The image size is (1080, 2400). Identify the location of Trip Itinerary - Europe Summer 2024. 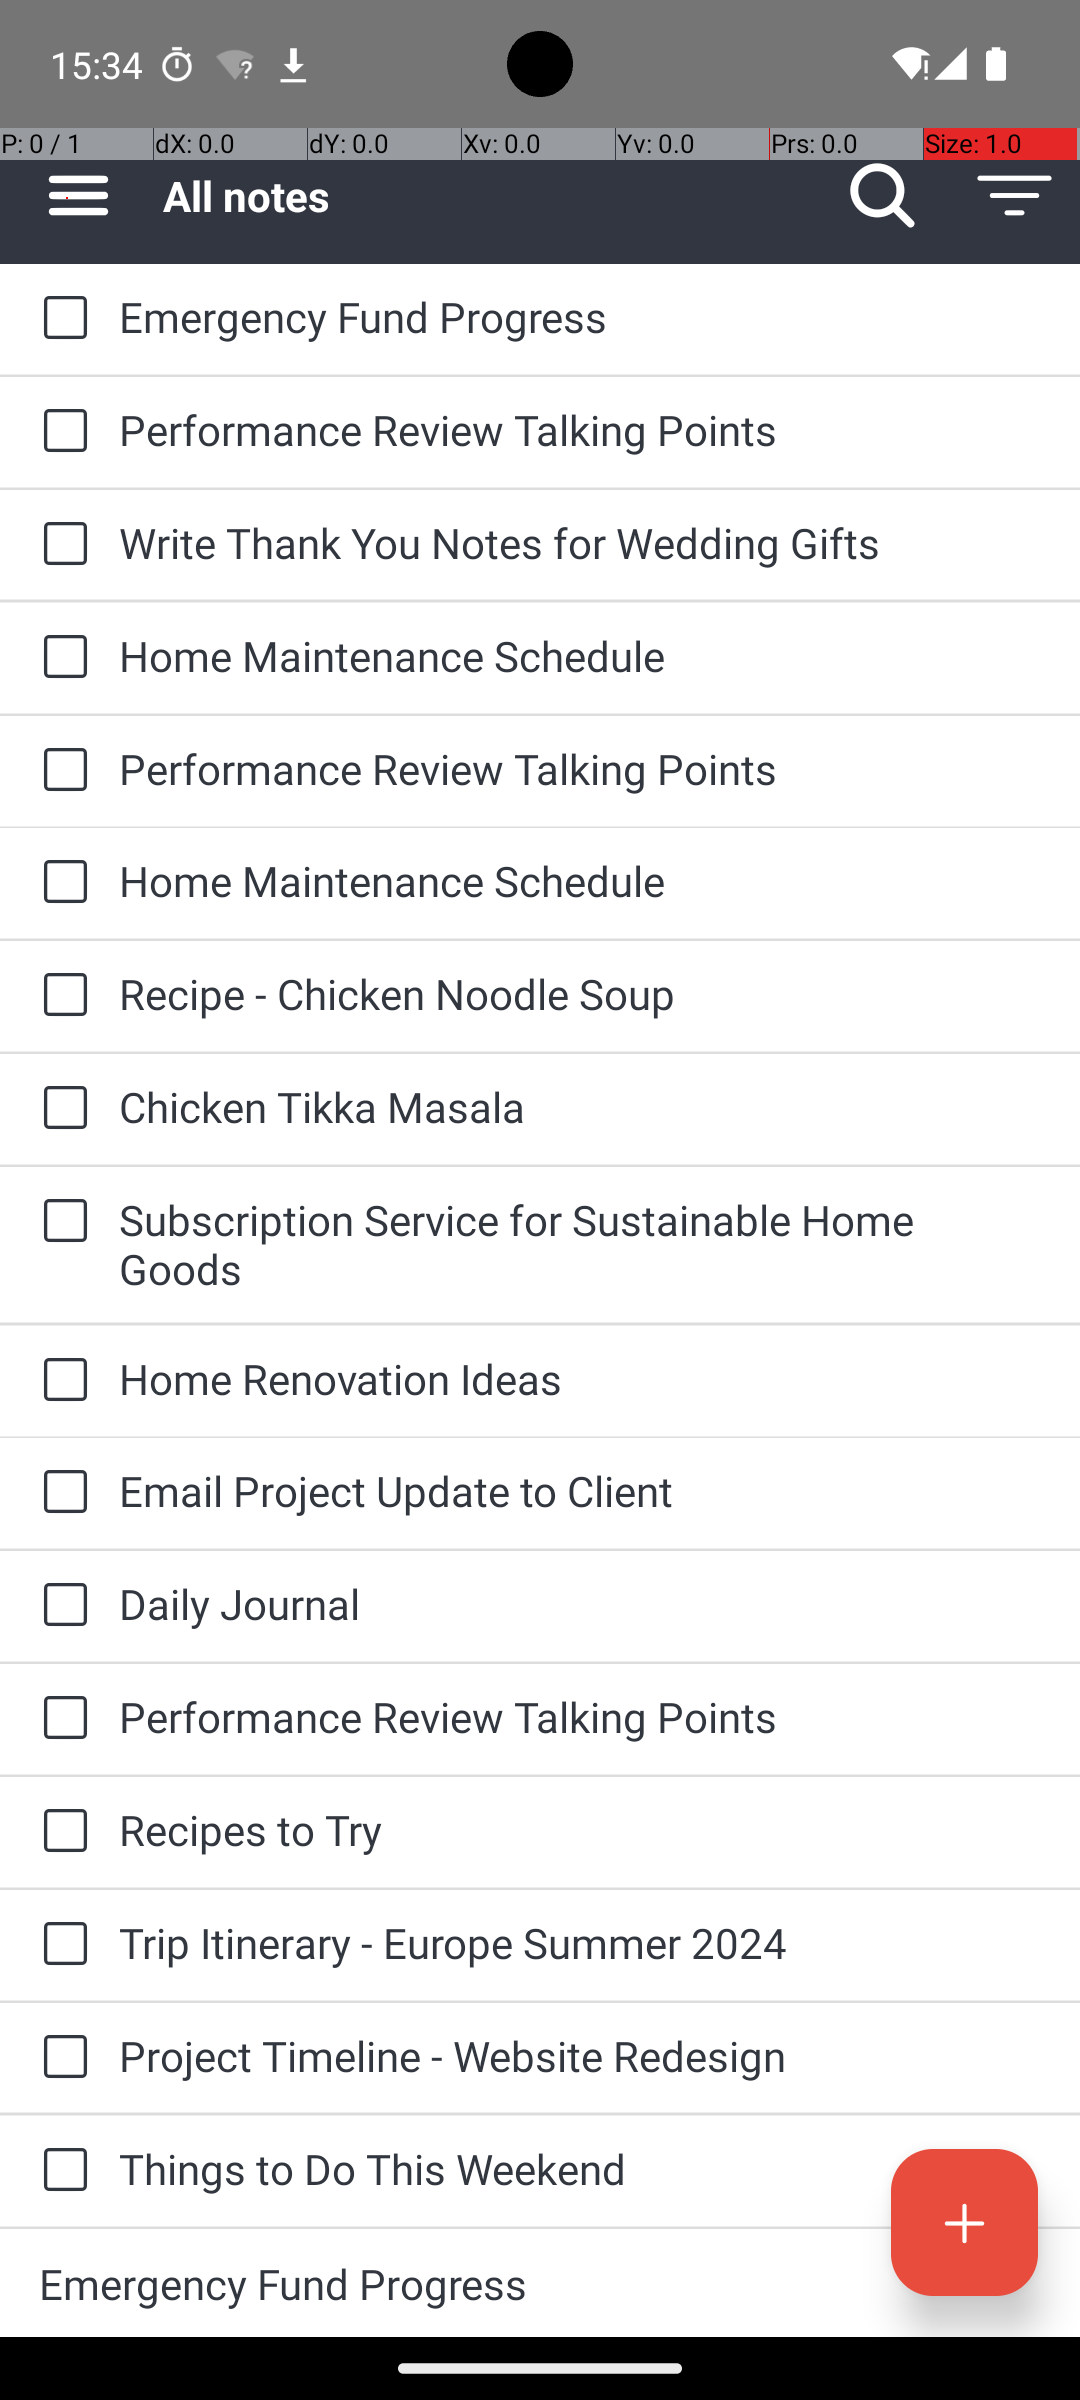
(580, 1942).